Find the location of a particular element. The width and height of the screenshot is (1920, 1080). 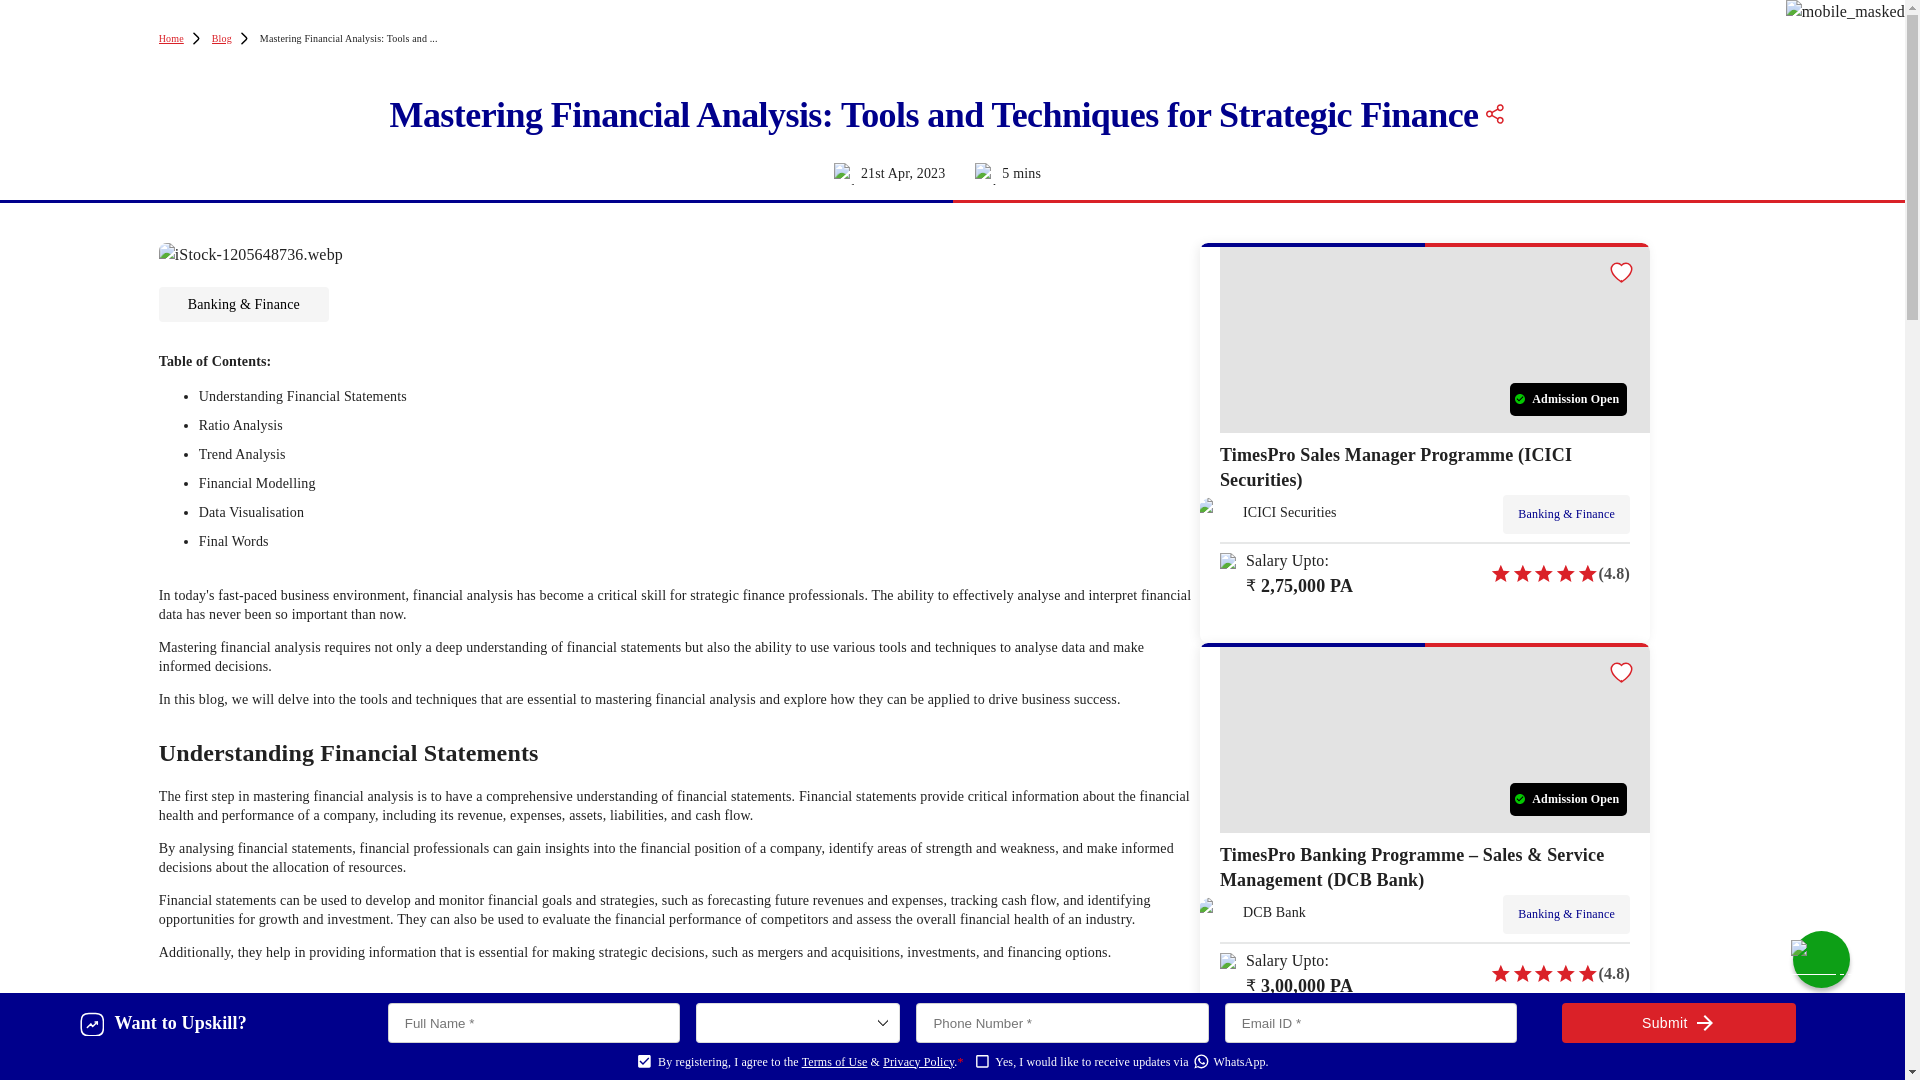

Privacy Policy is located at coordinates (918, 1062).